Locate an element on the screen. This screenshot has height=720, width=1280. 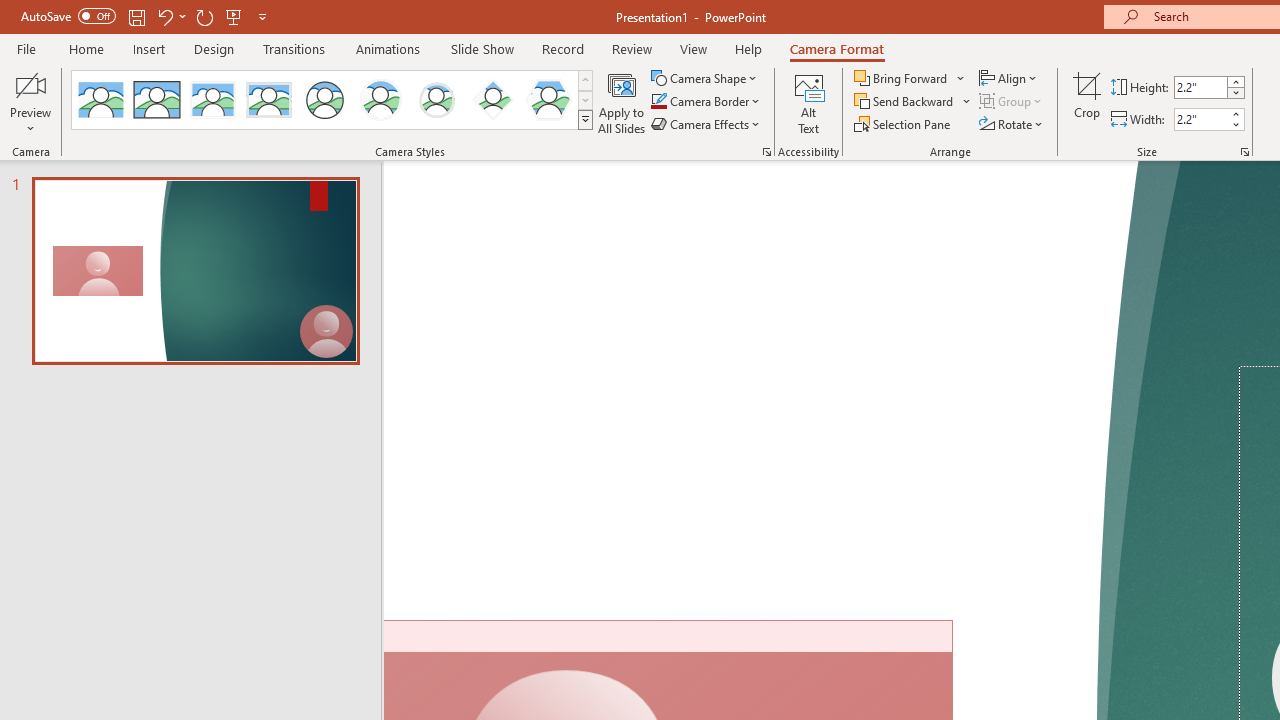
Camera Styles is located at coordinates (585, 120).